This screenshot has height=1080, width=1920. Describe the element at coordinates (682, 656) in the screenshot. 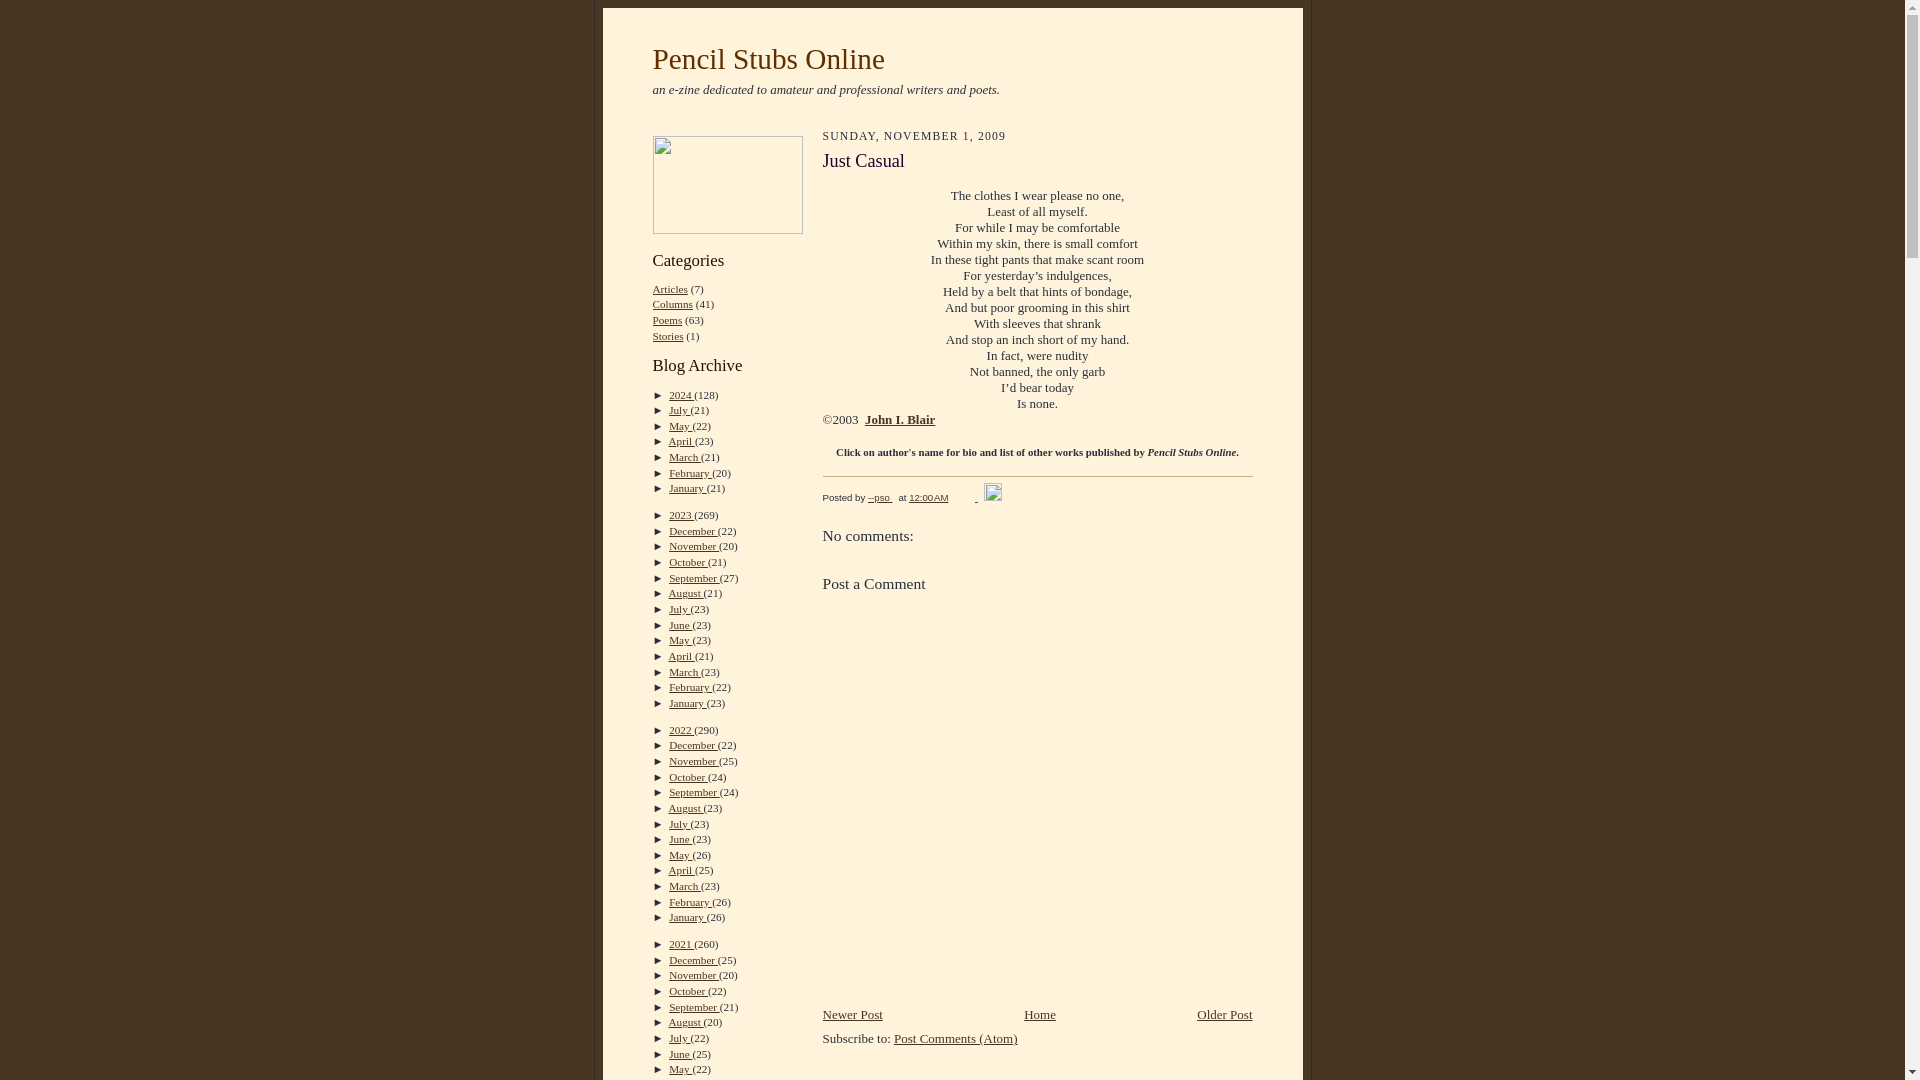

I see `April` at that location.